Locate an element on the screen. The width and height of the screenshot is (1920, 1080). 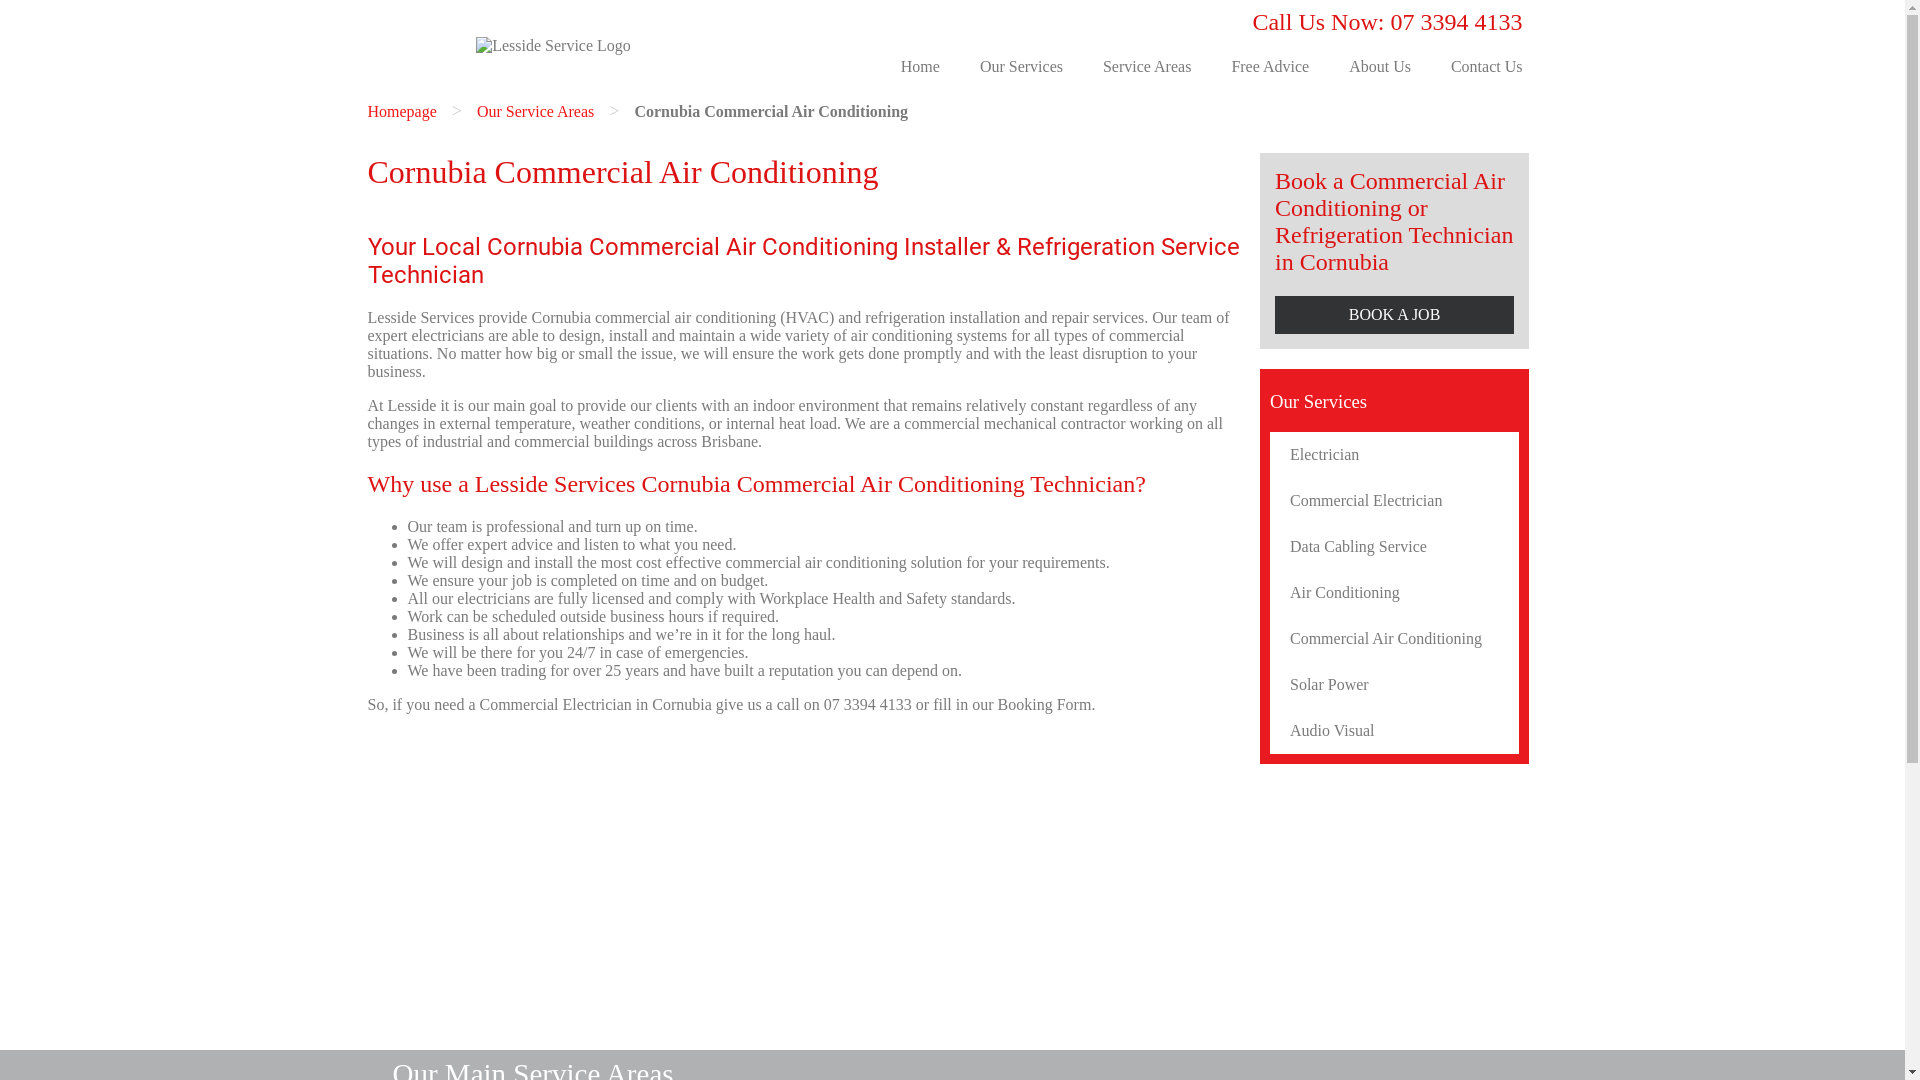
Solar Power is located at coordinates (1394, 685).